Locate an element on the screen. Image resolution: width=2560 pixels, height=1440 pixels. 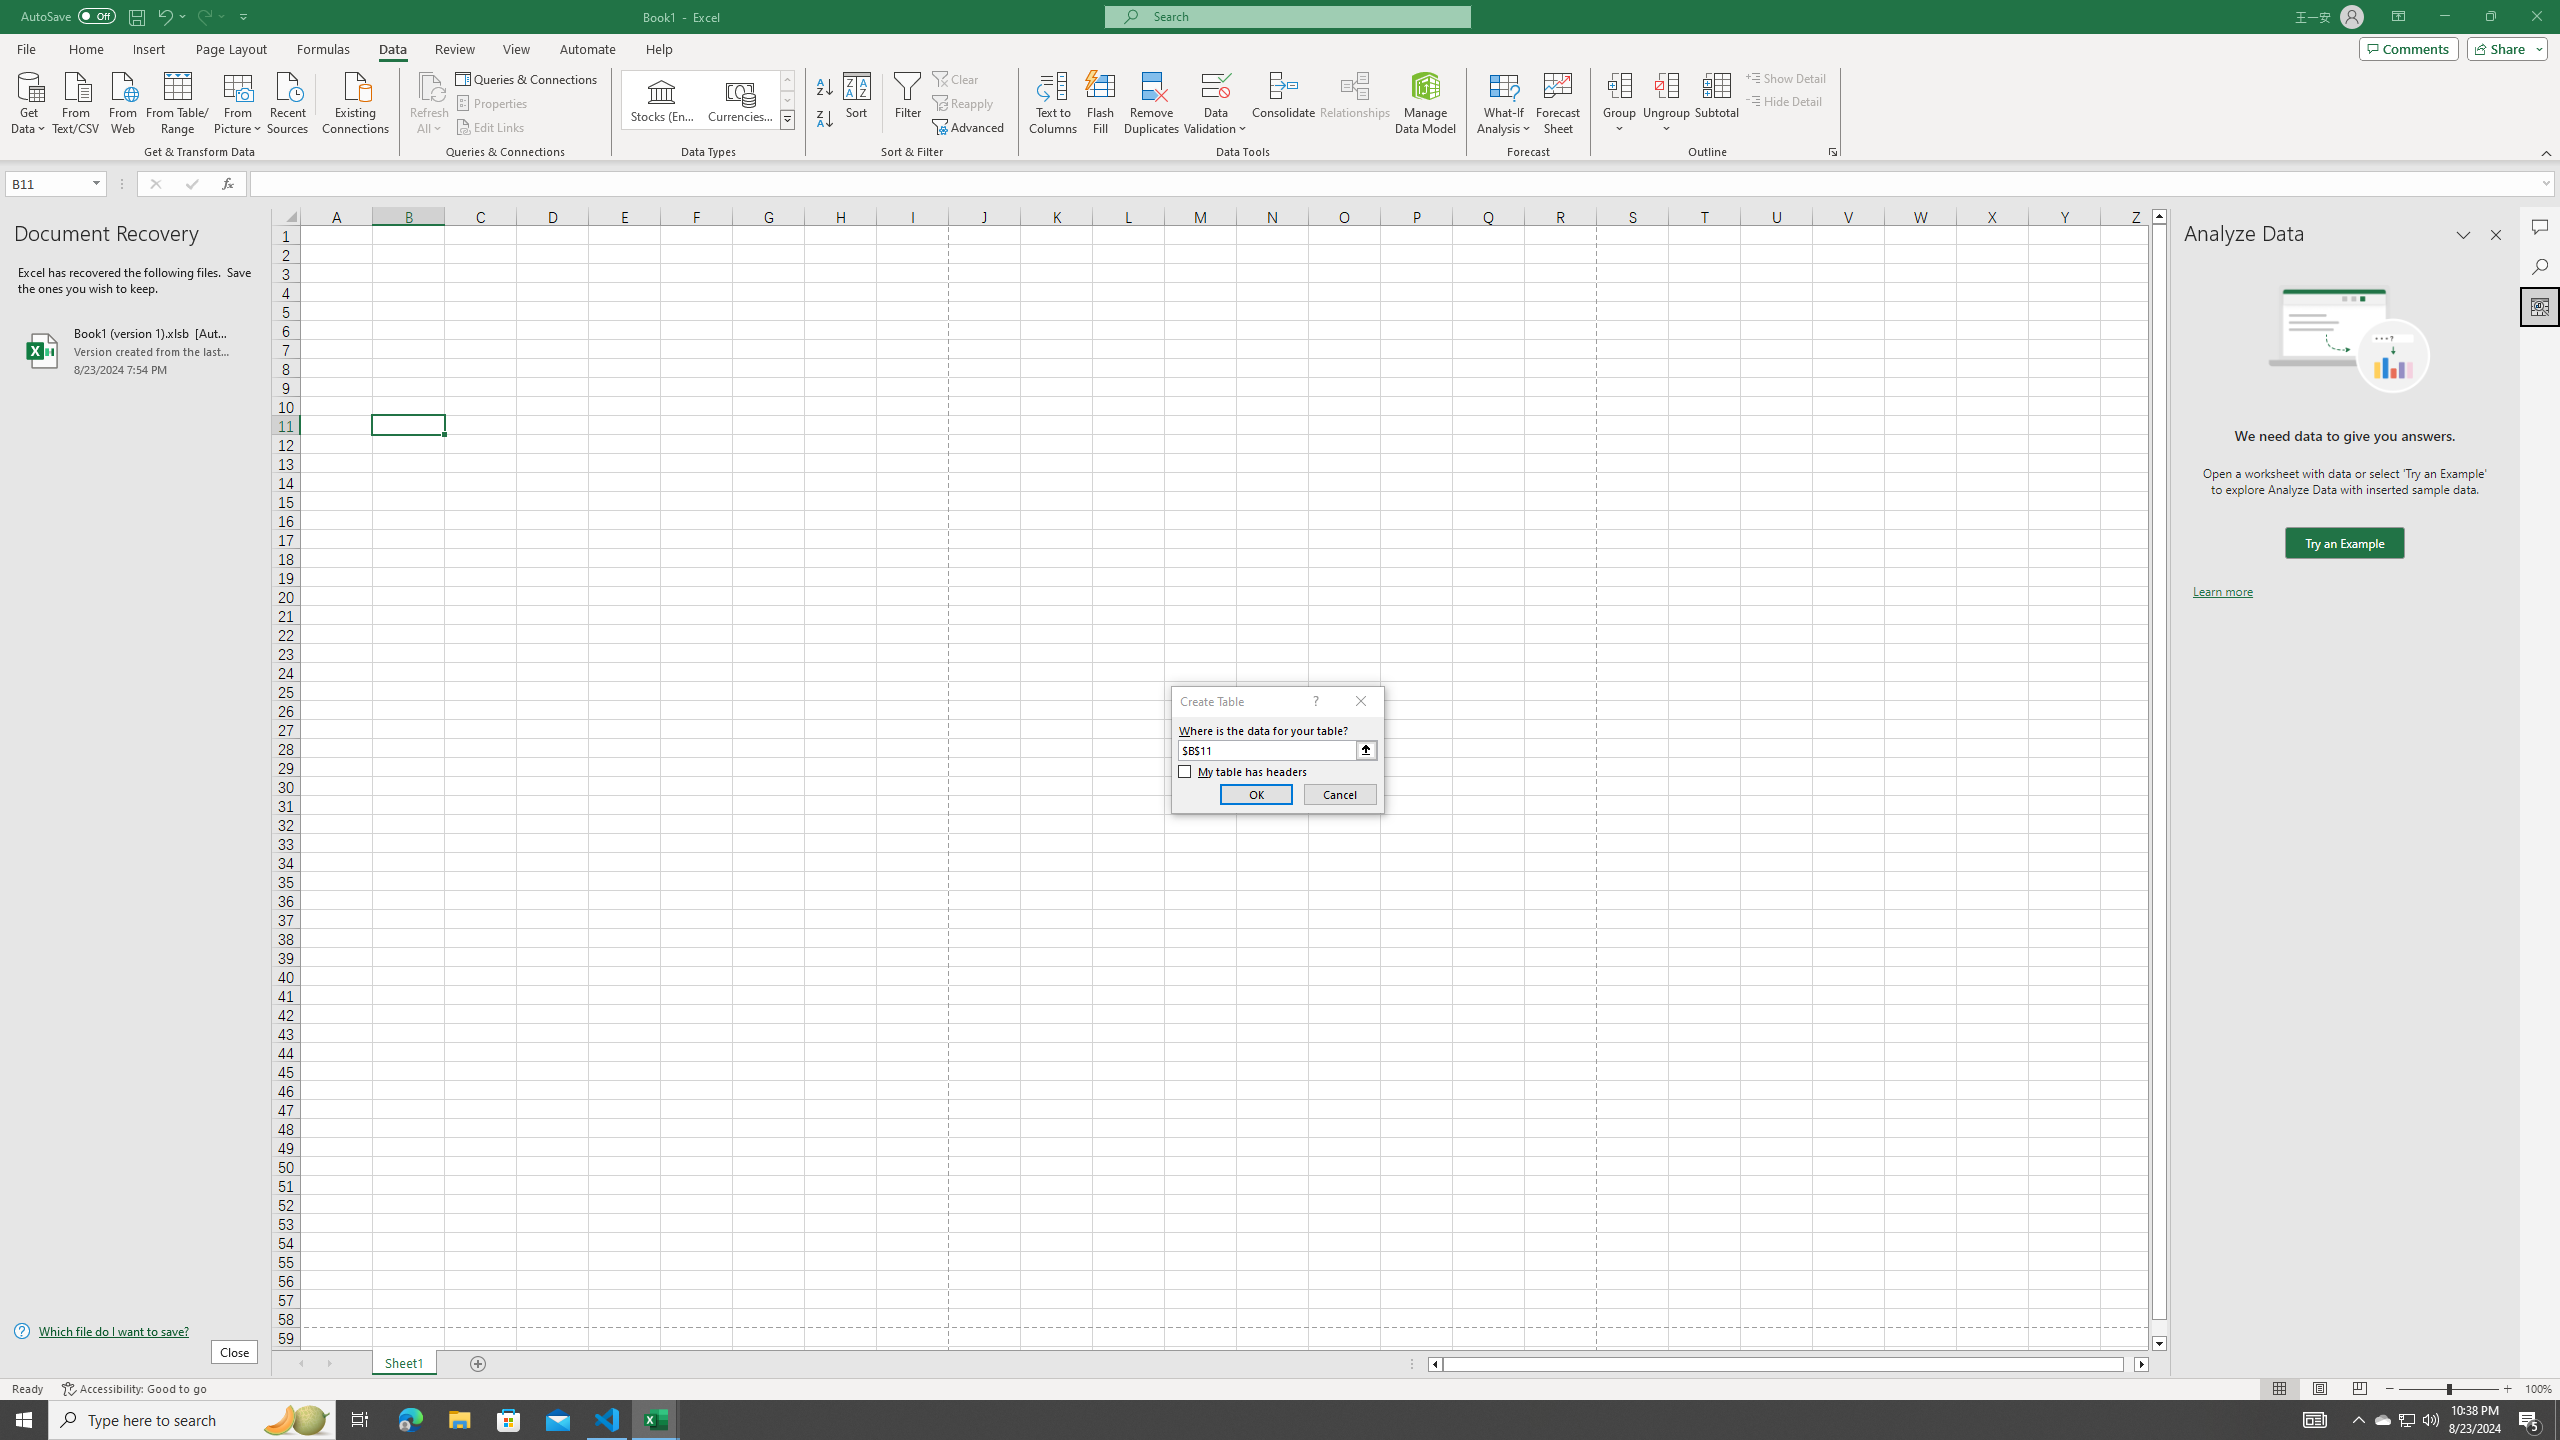
Task Pane Options is located at coordinates (2464, 235).